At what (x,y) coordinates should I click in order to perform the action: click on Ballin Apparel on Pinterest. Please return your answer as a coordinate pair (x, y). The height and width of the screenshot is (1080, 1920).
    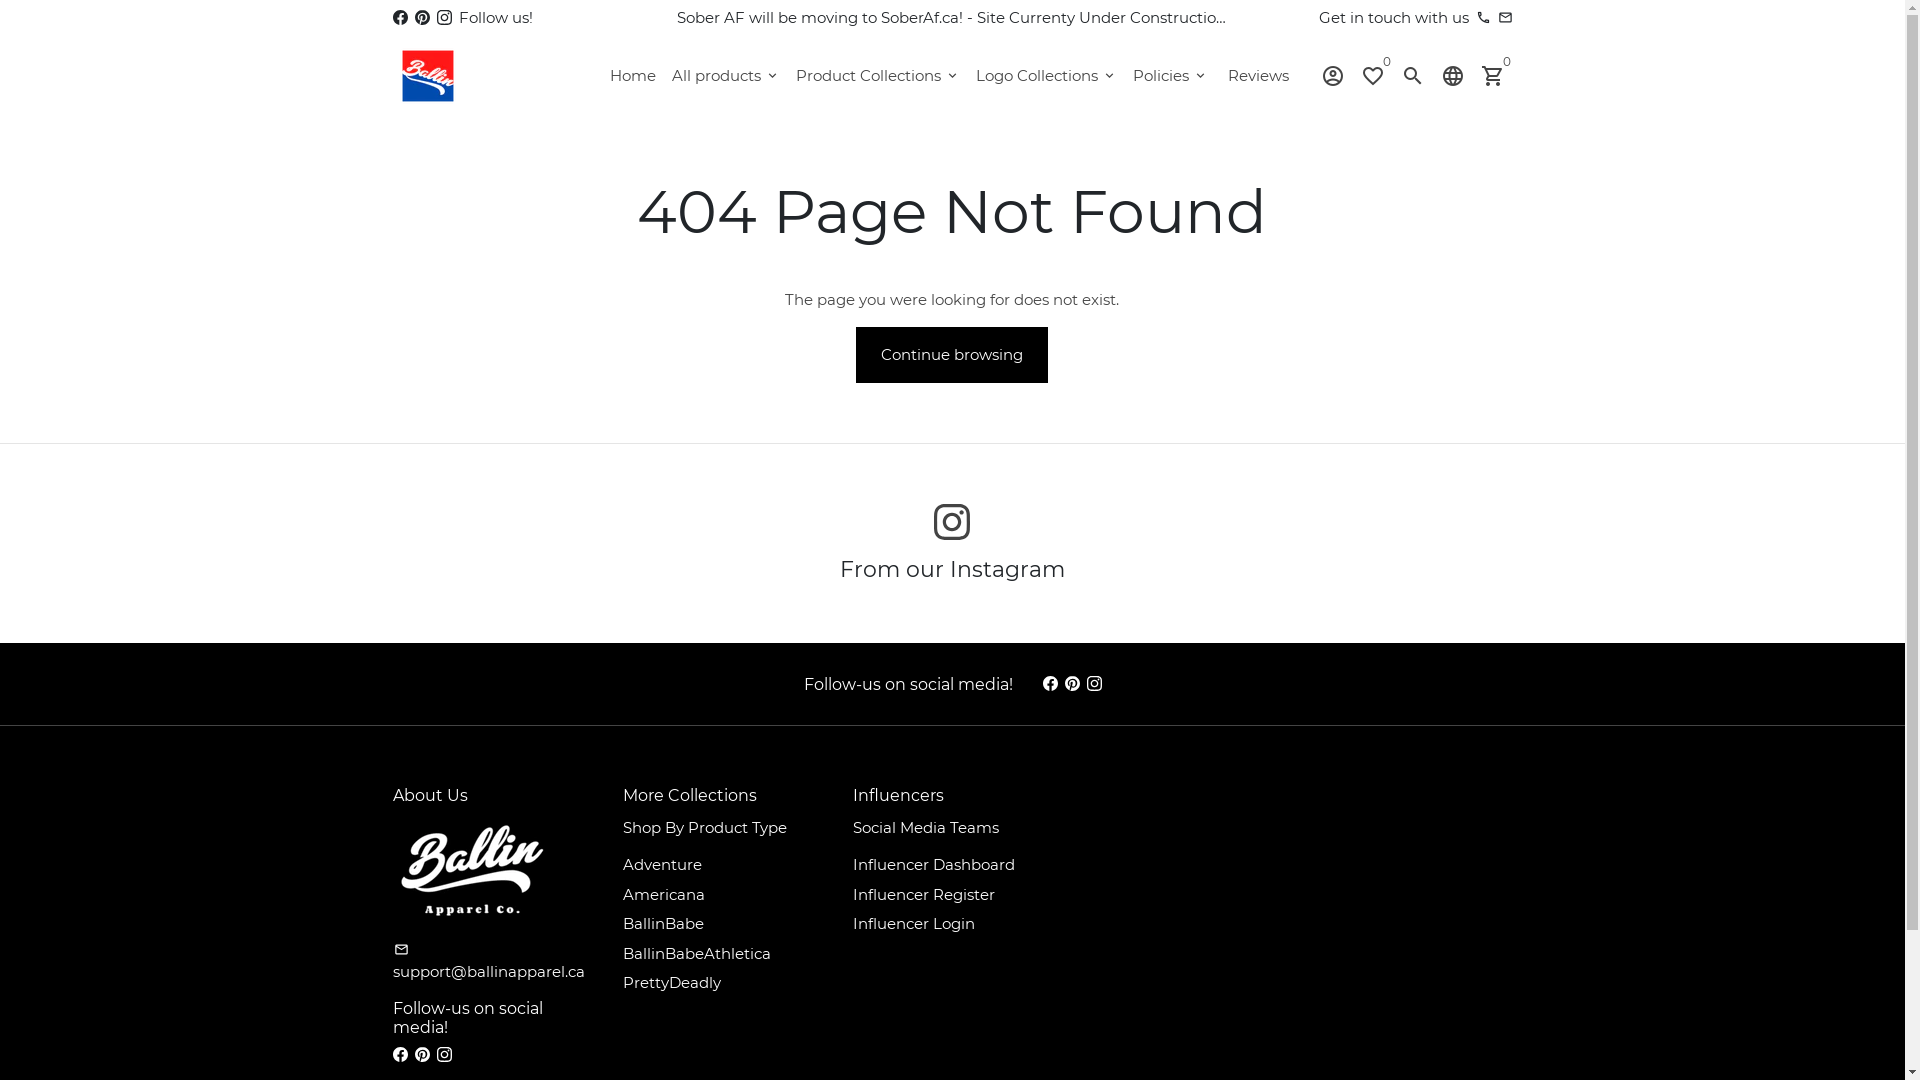
    Looking at the image, I should click on (1072, 684).